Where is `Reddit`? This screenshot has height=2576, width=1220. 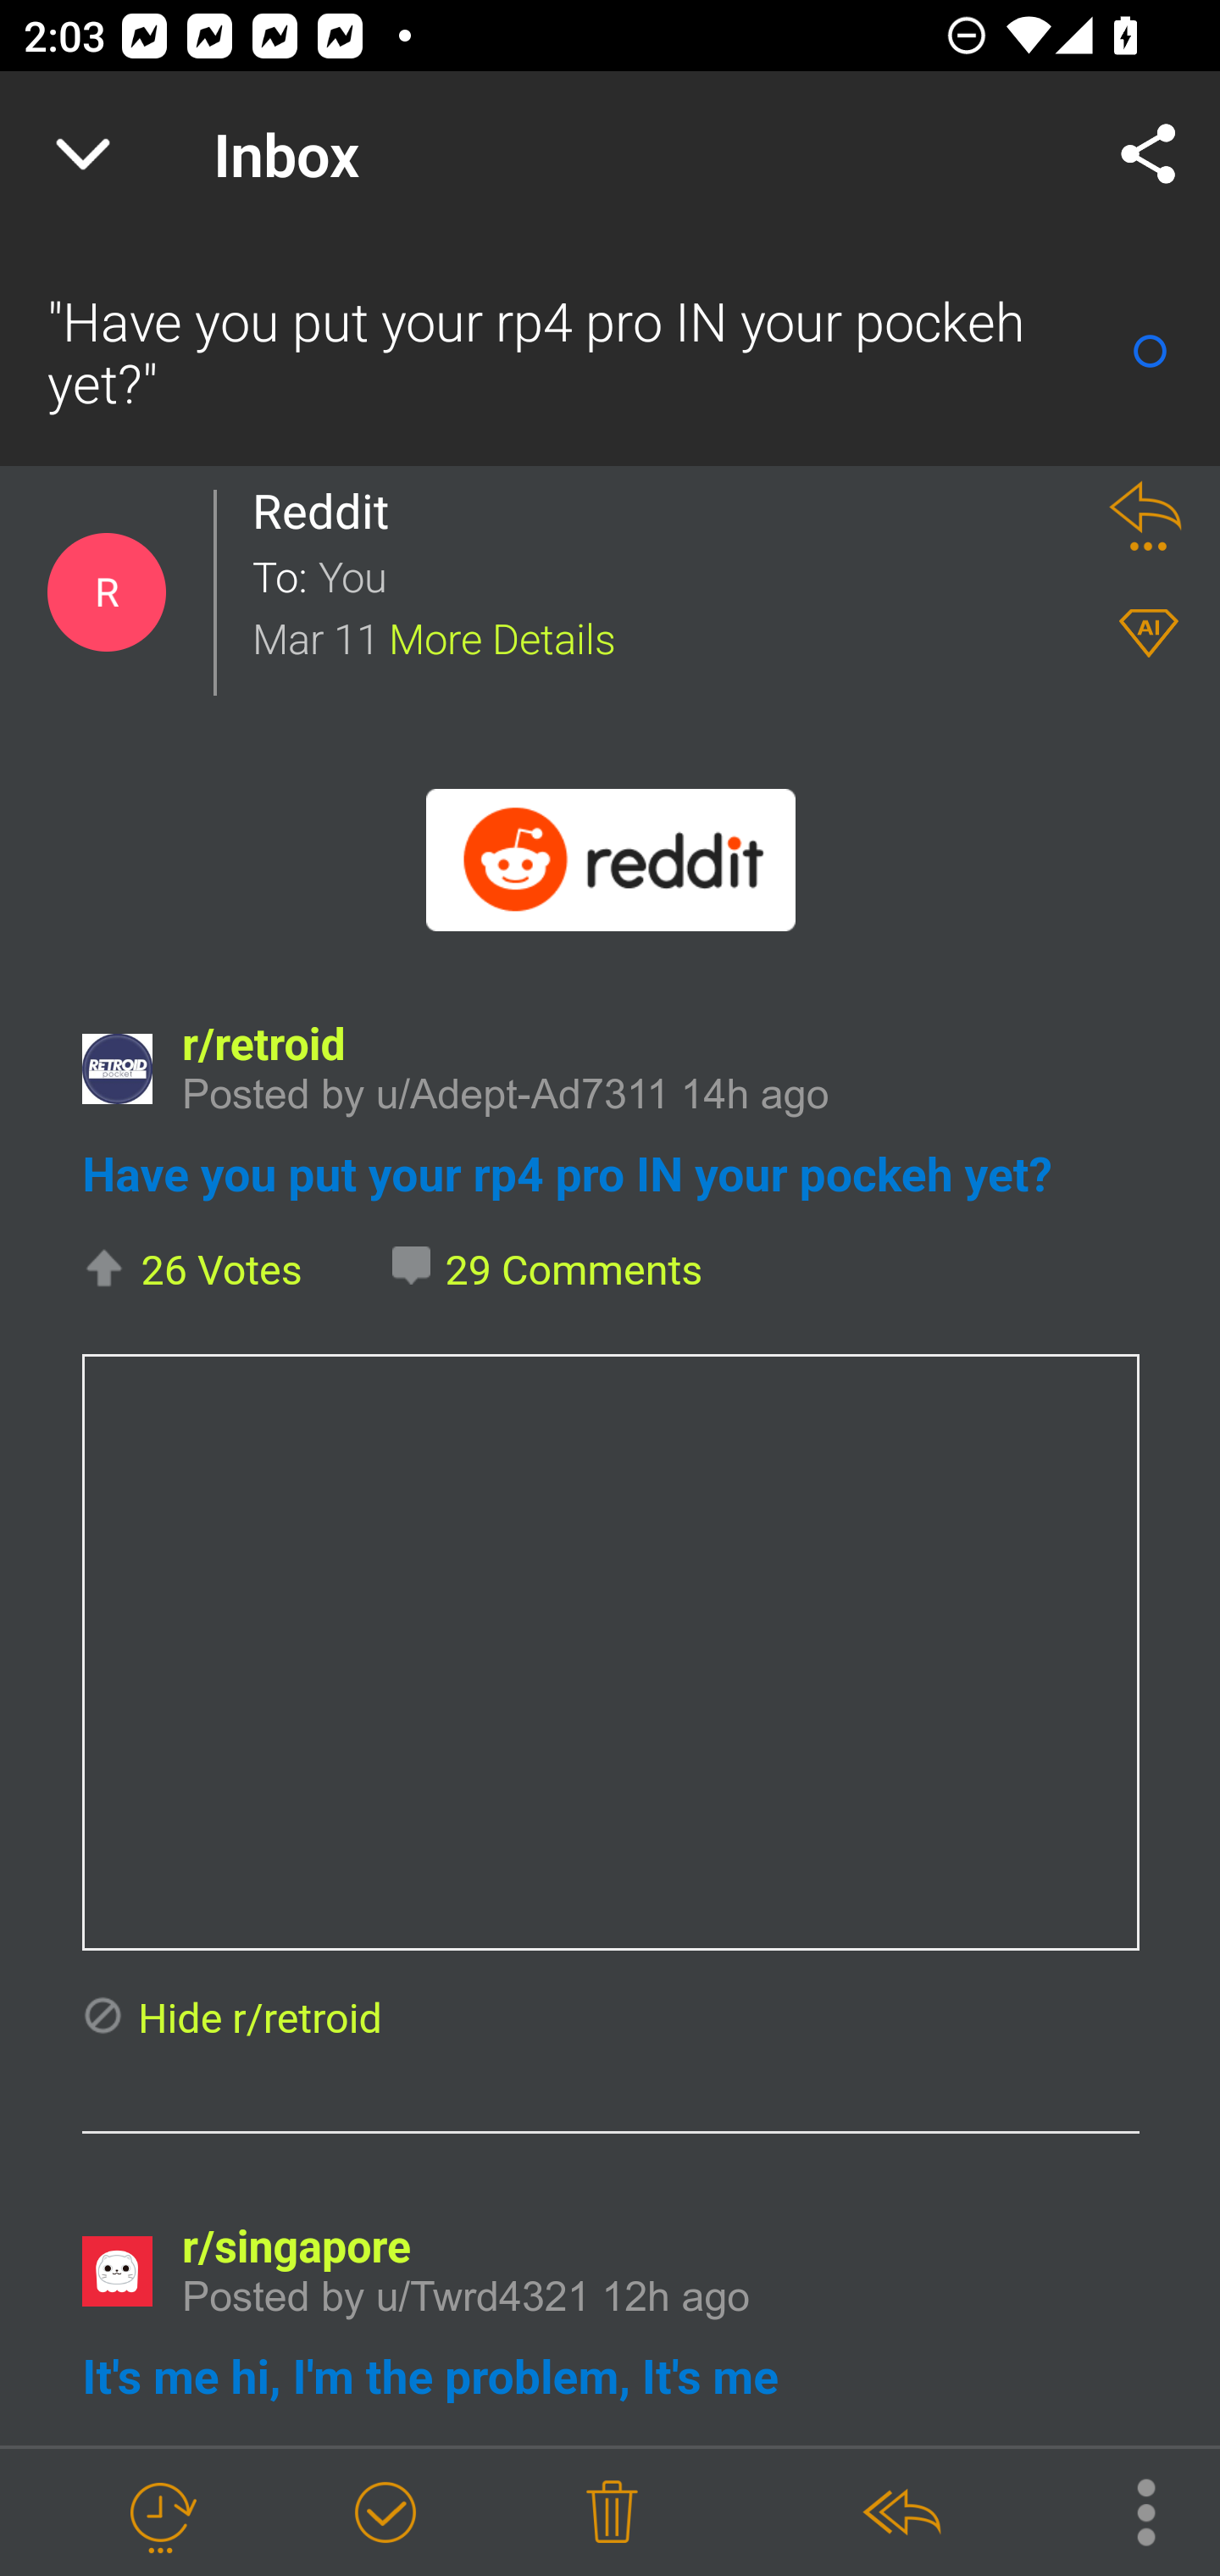
Reddit is located at coordinates (329, 511).